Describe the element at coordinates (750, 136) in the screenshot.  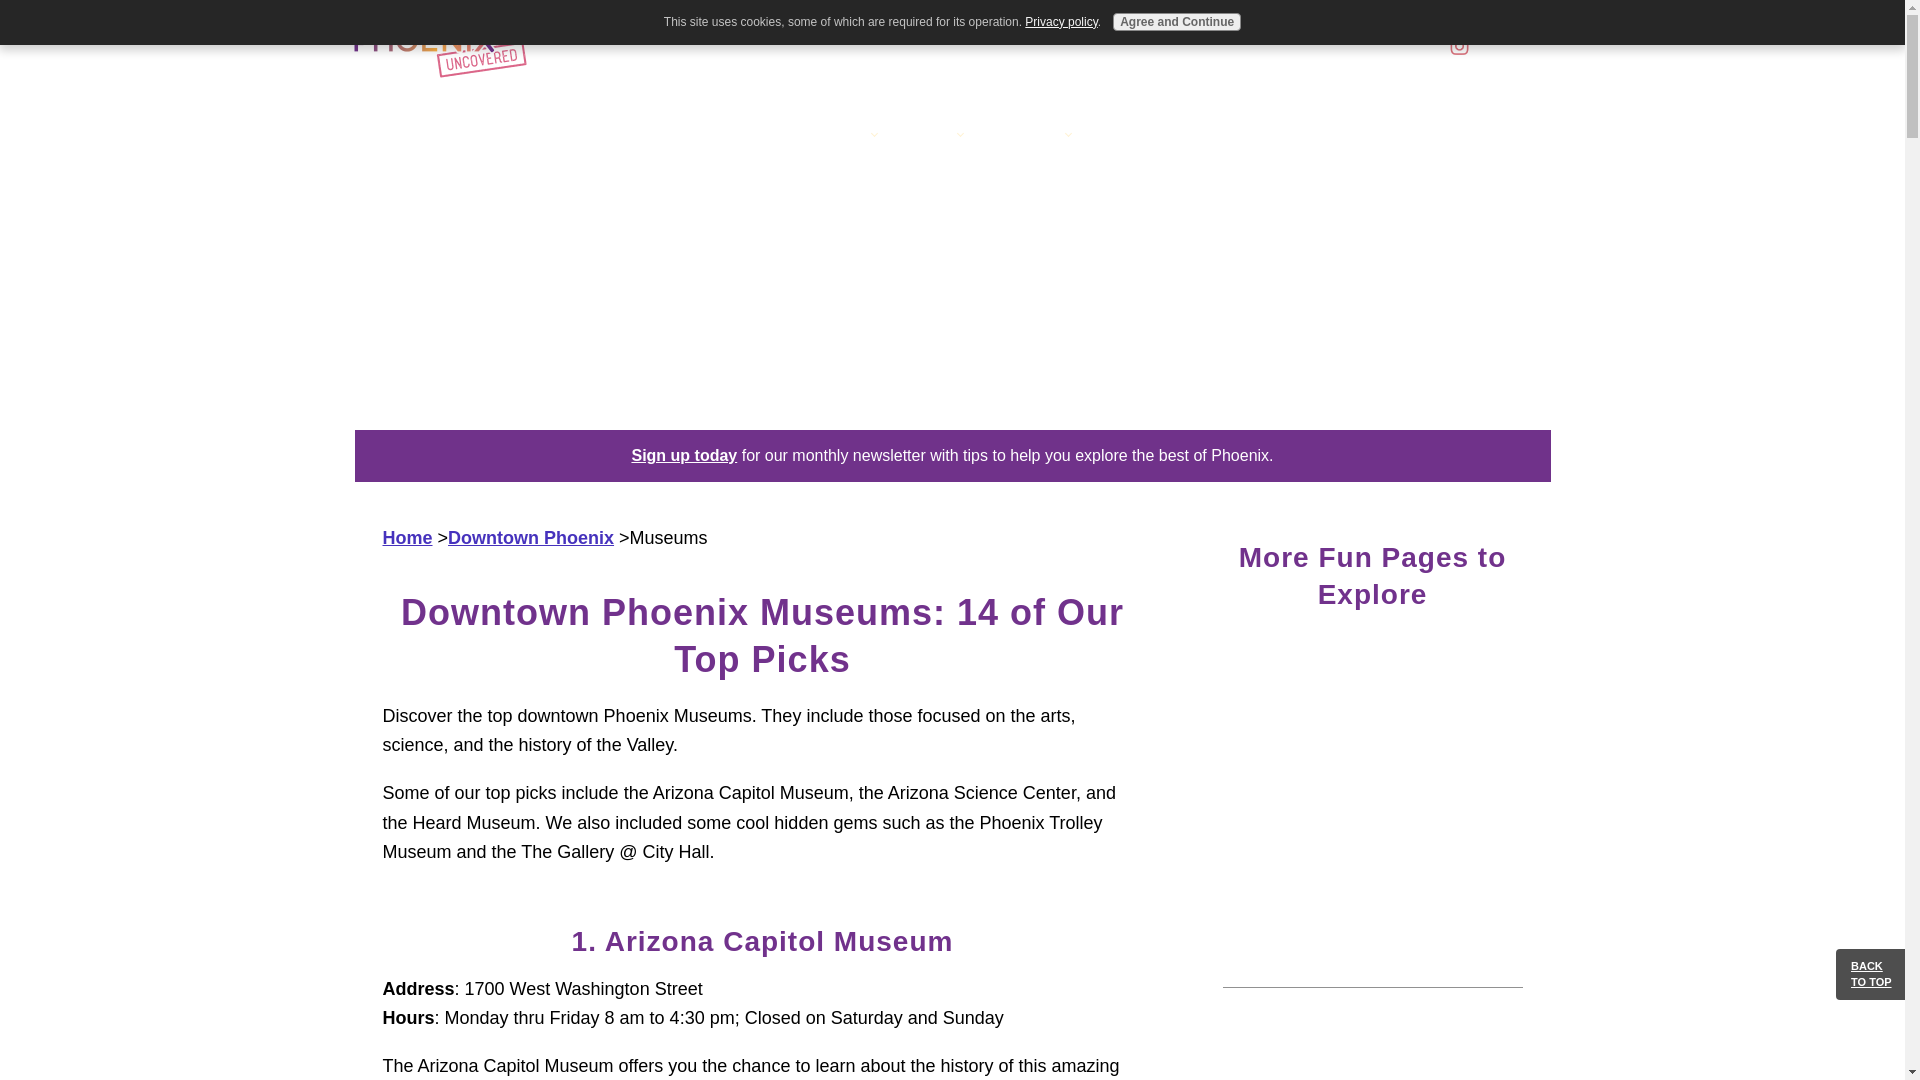
I see `Home` at that location.